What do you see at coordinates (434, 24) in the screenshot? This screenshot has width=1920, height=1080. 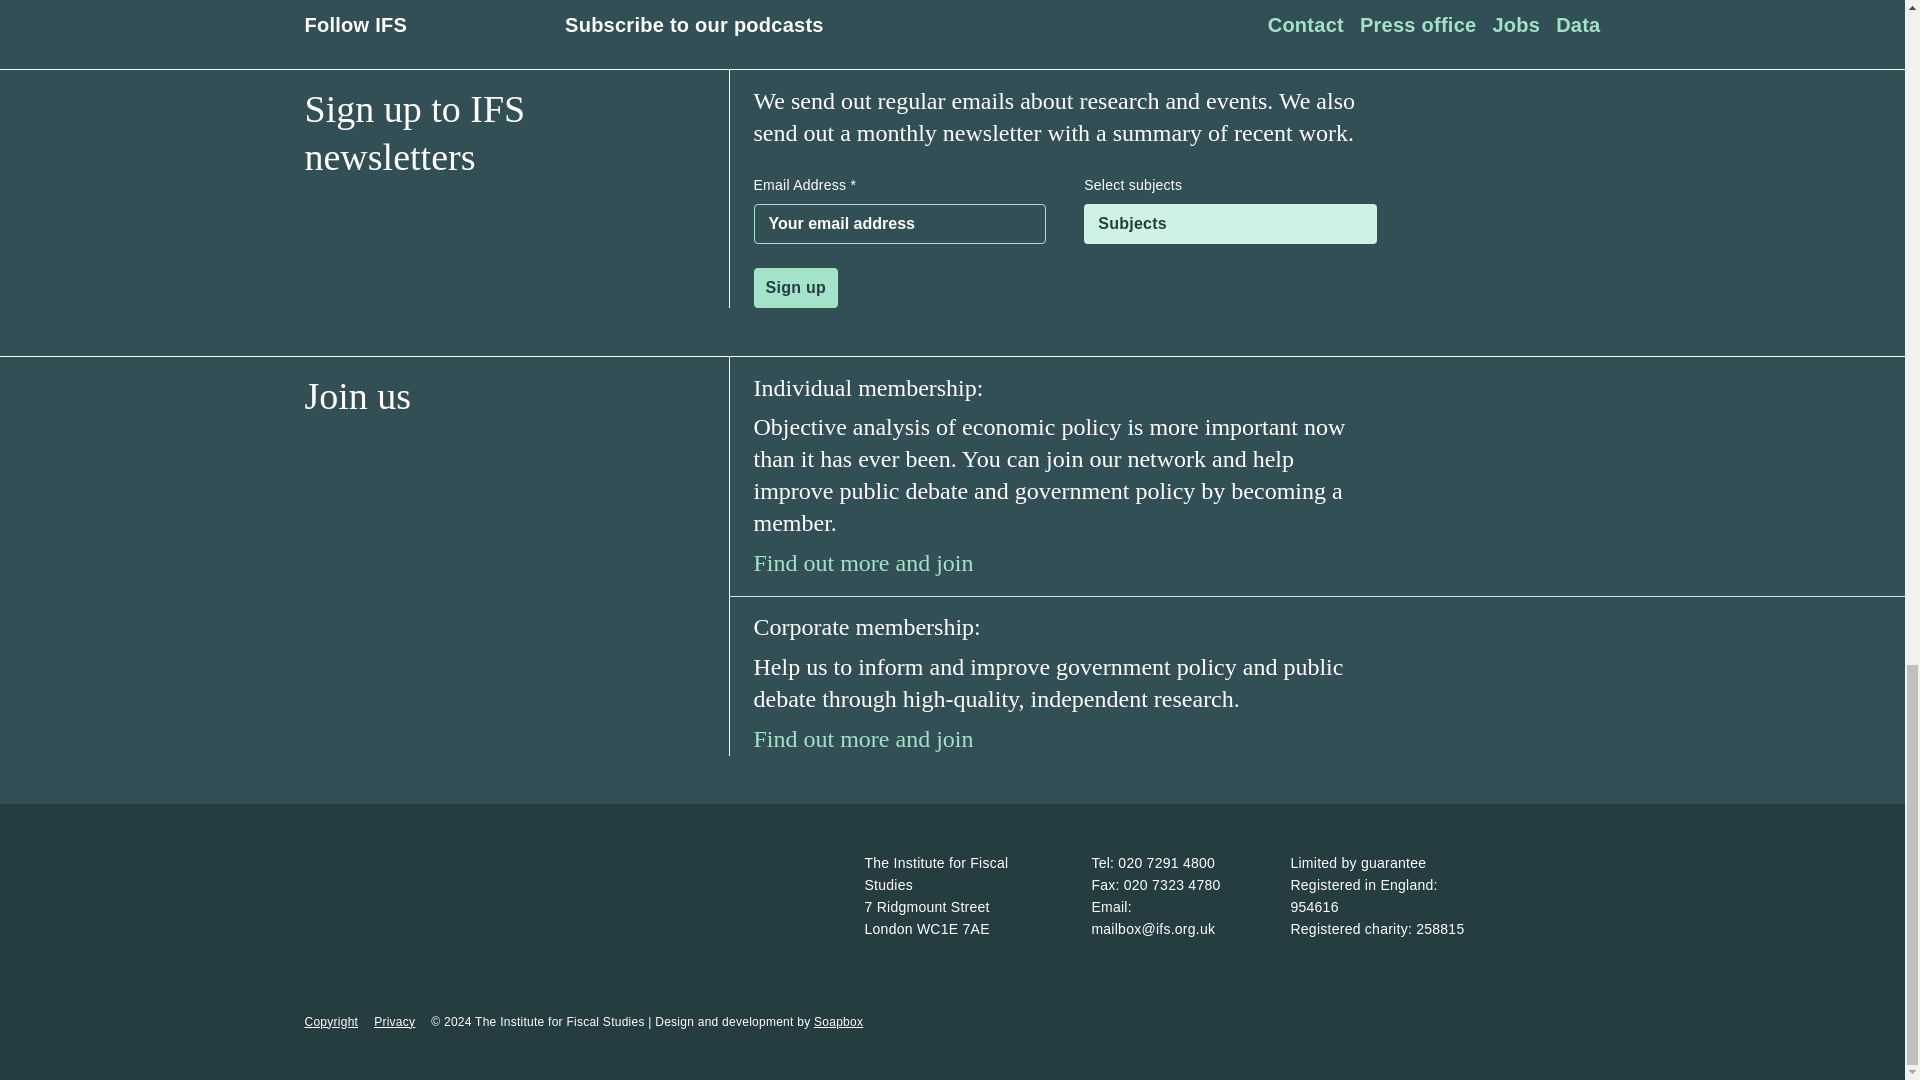 I see `Visit the Facebook page of IFS` at bounding box center [434, 24].